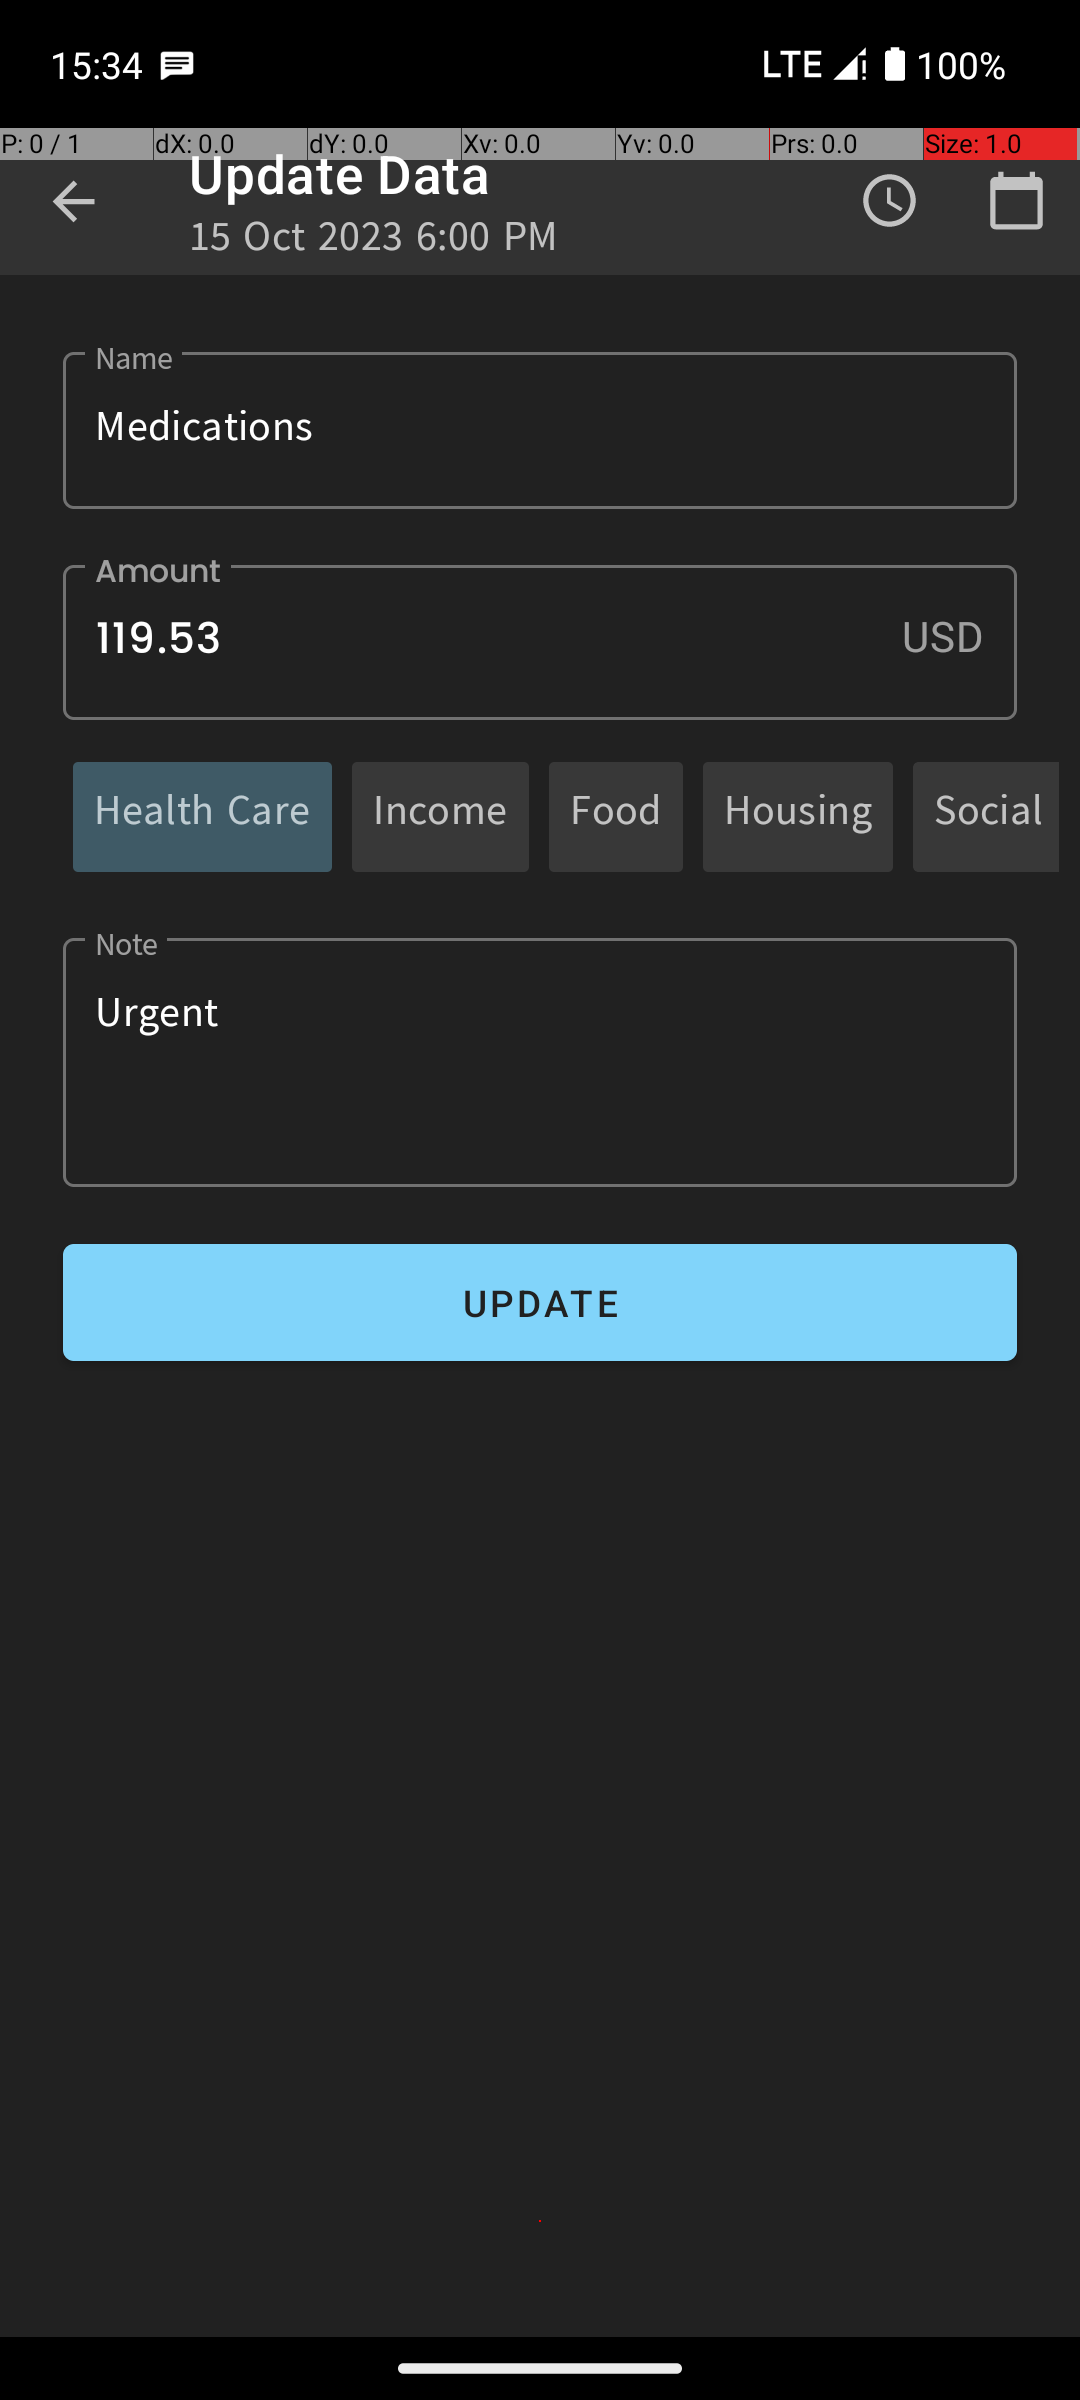 The image size is (1080, 2400). I want to click on 15 Oct 2023 6:00 PM, so click(374, 242).